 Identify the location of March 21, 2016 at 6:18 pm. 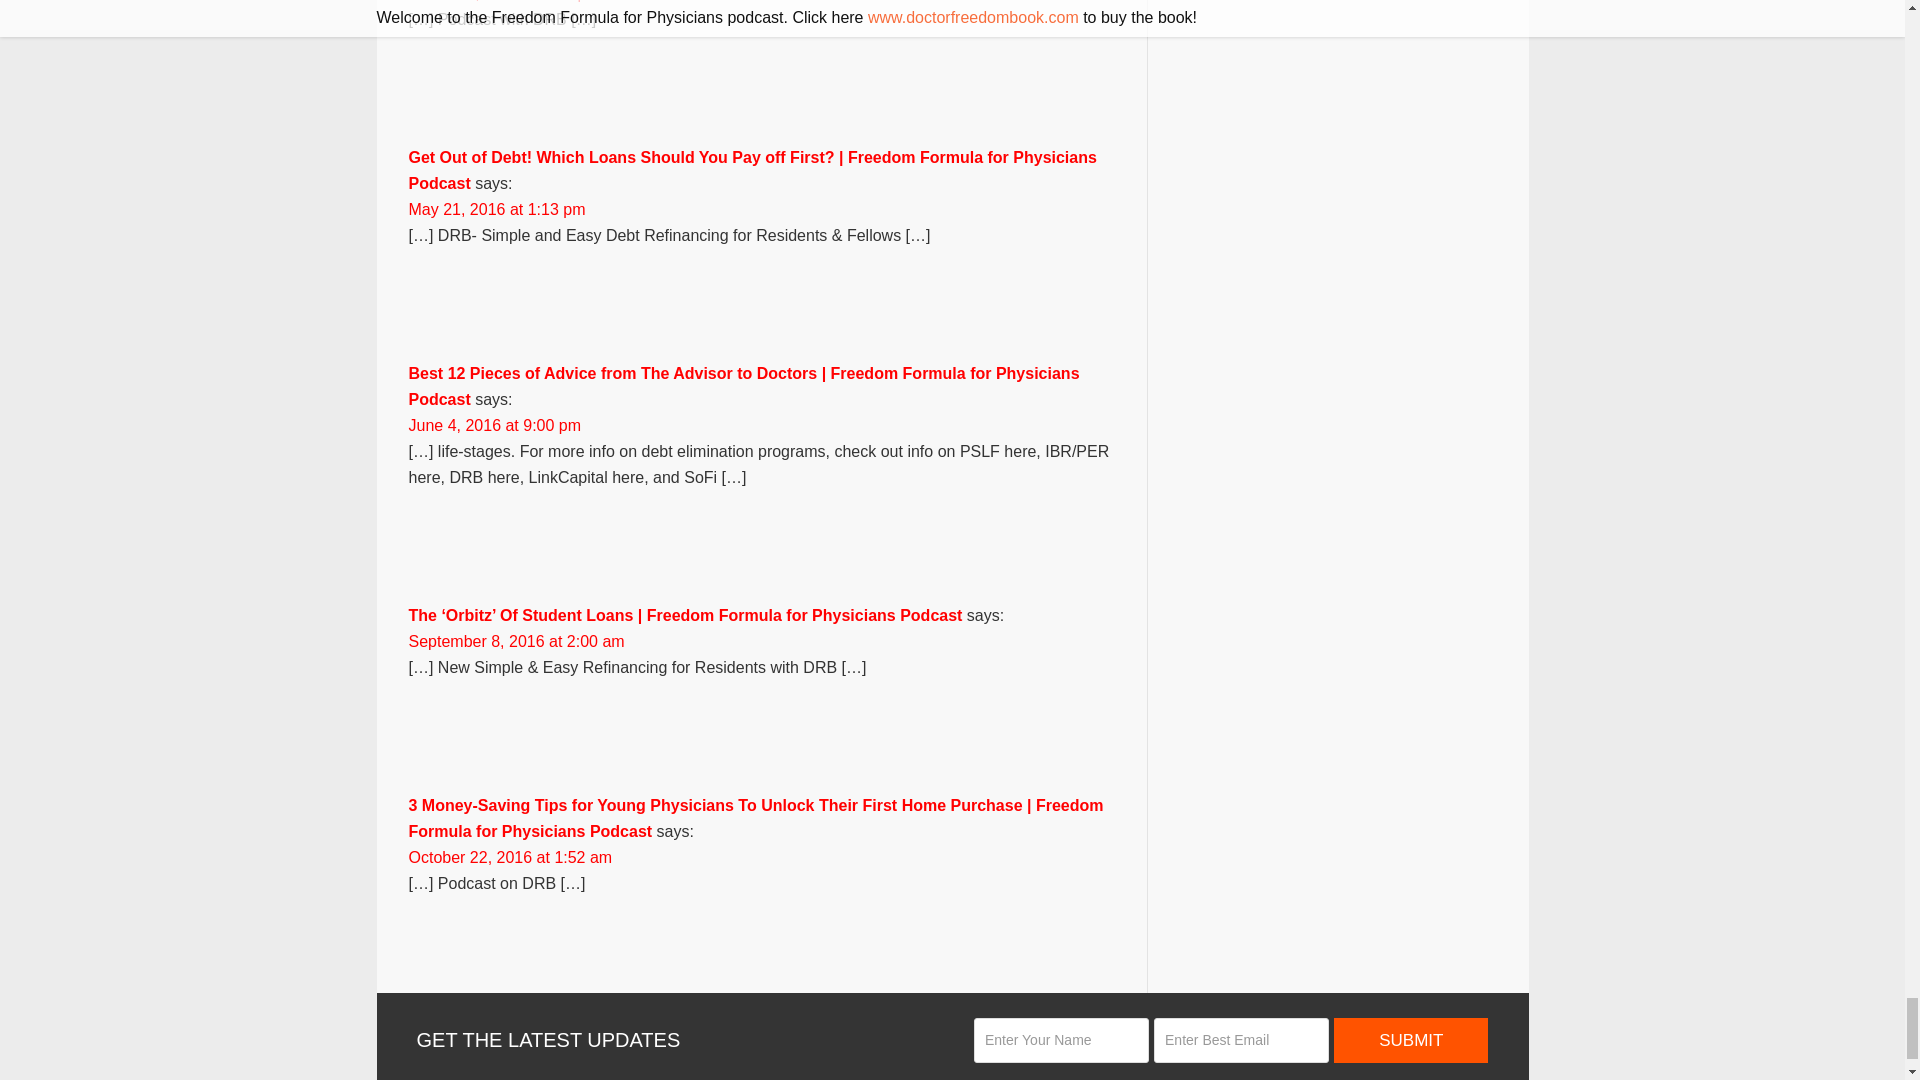
(503, 1).